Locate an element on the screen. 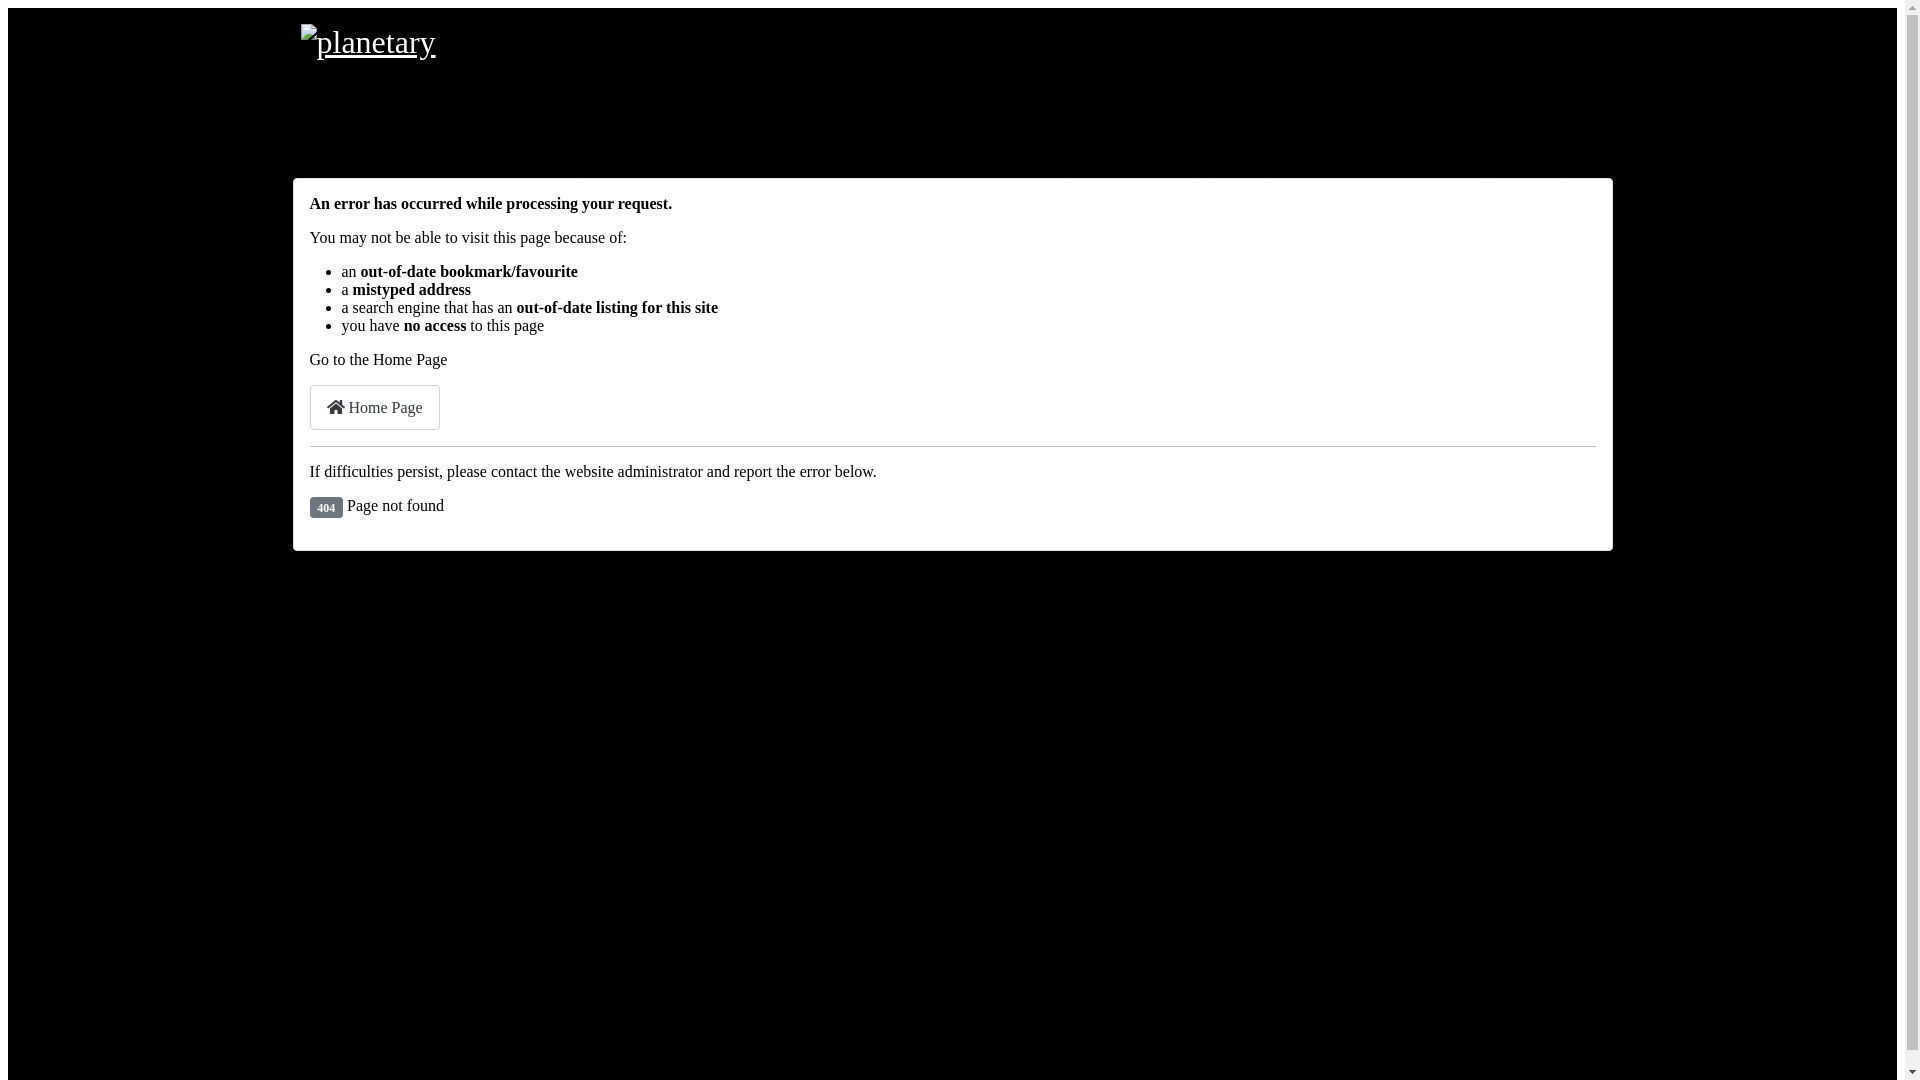  Home Page is located at coordinates (375, 407).